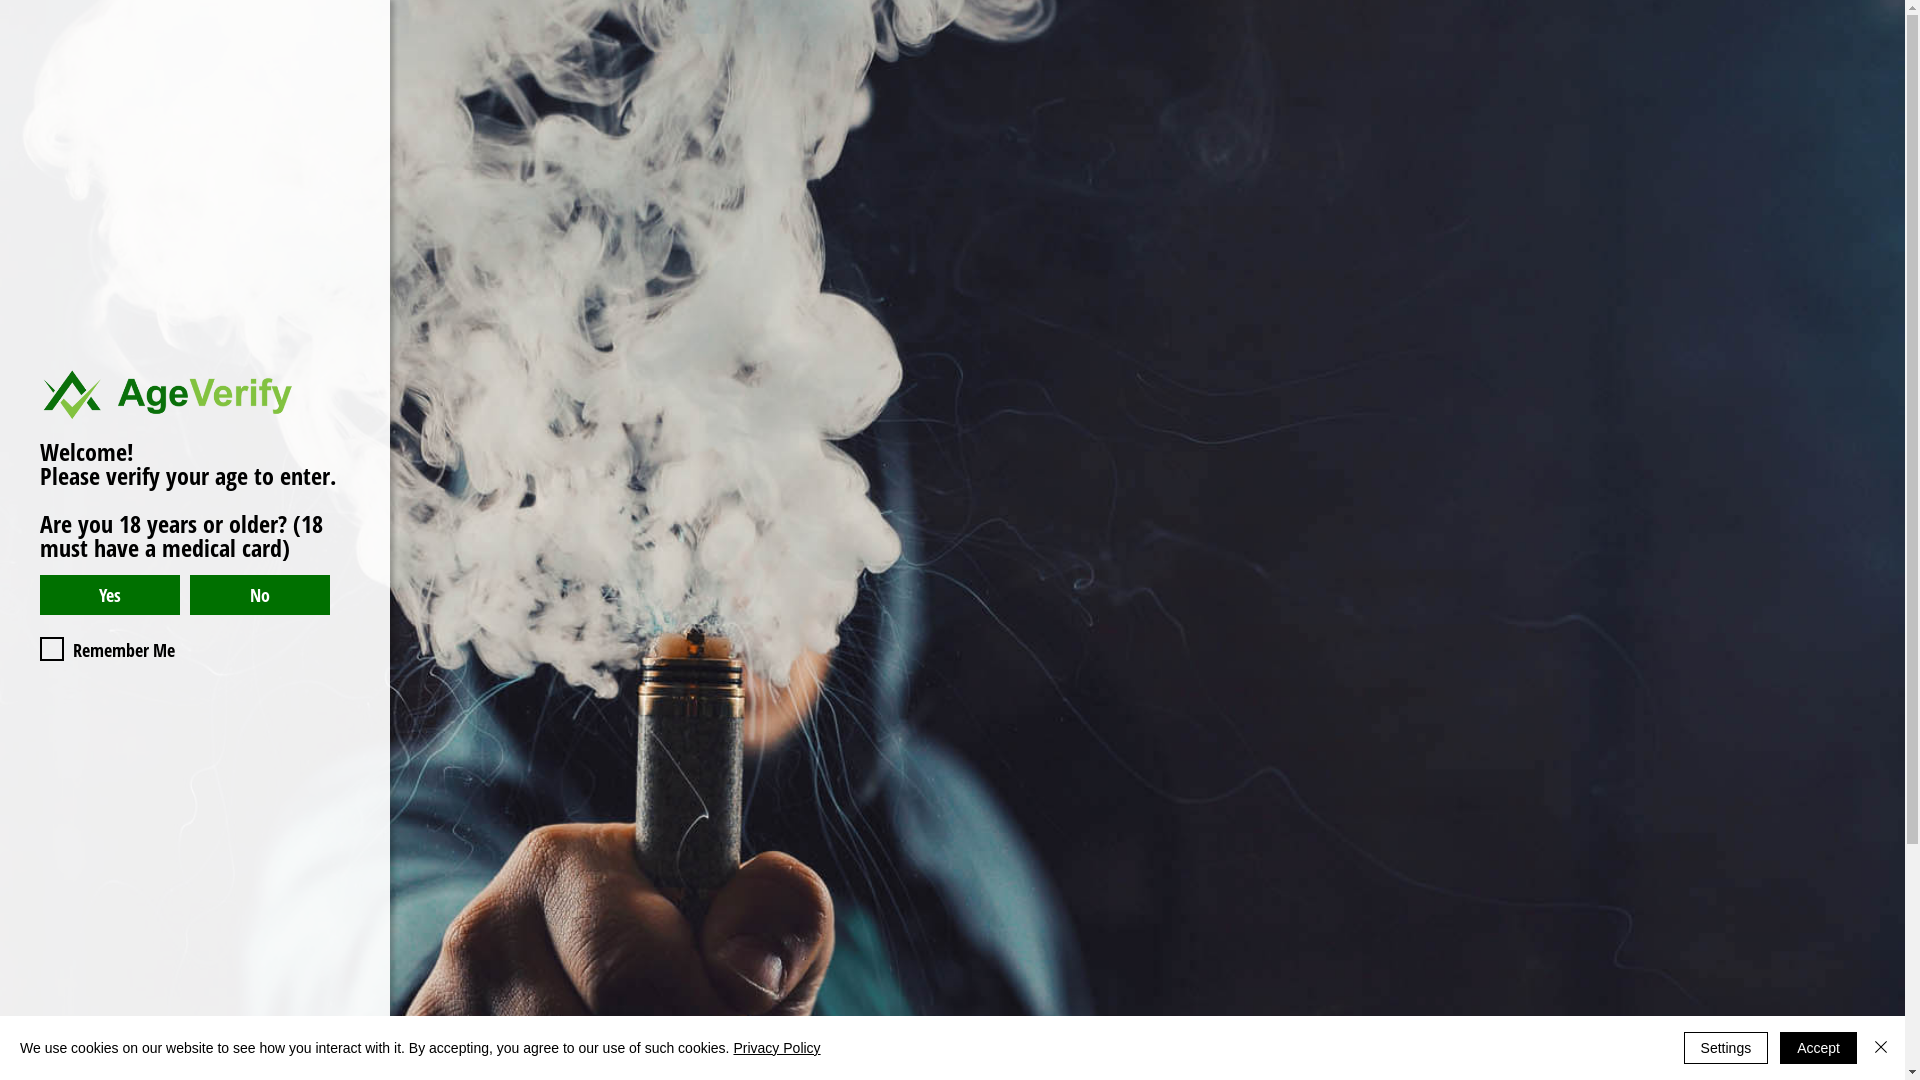 The height and width of the screenshot is (1080, 1920). I want to click on WHATS UP JACKSON MICHIGAN IT'S OUR 2 YEAR ANNIVERSARY!, so click(226, 590).